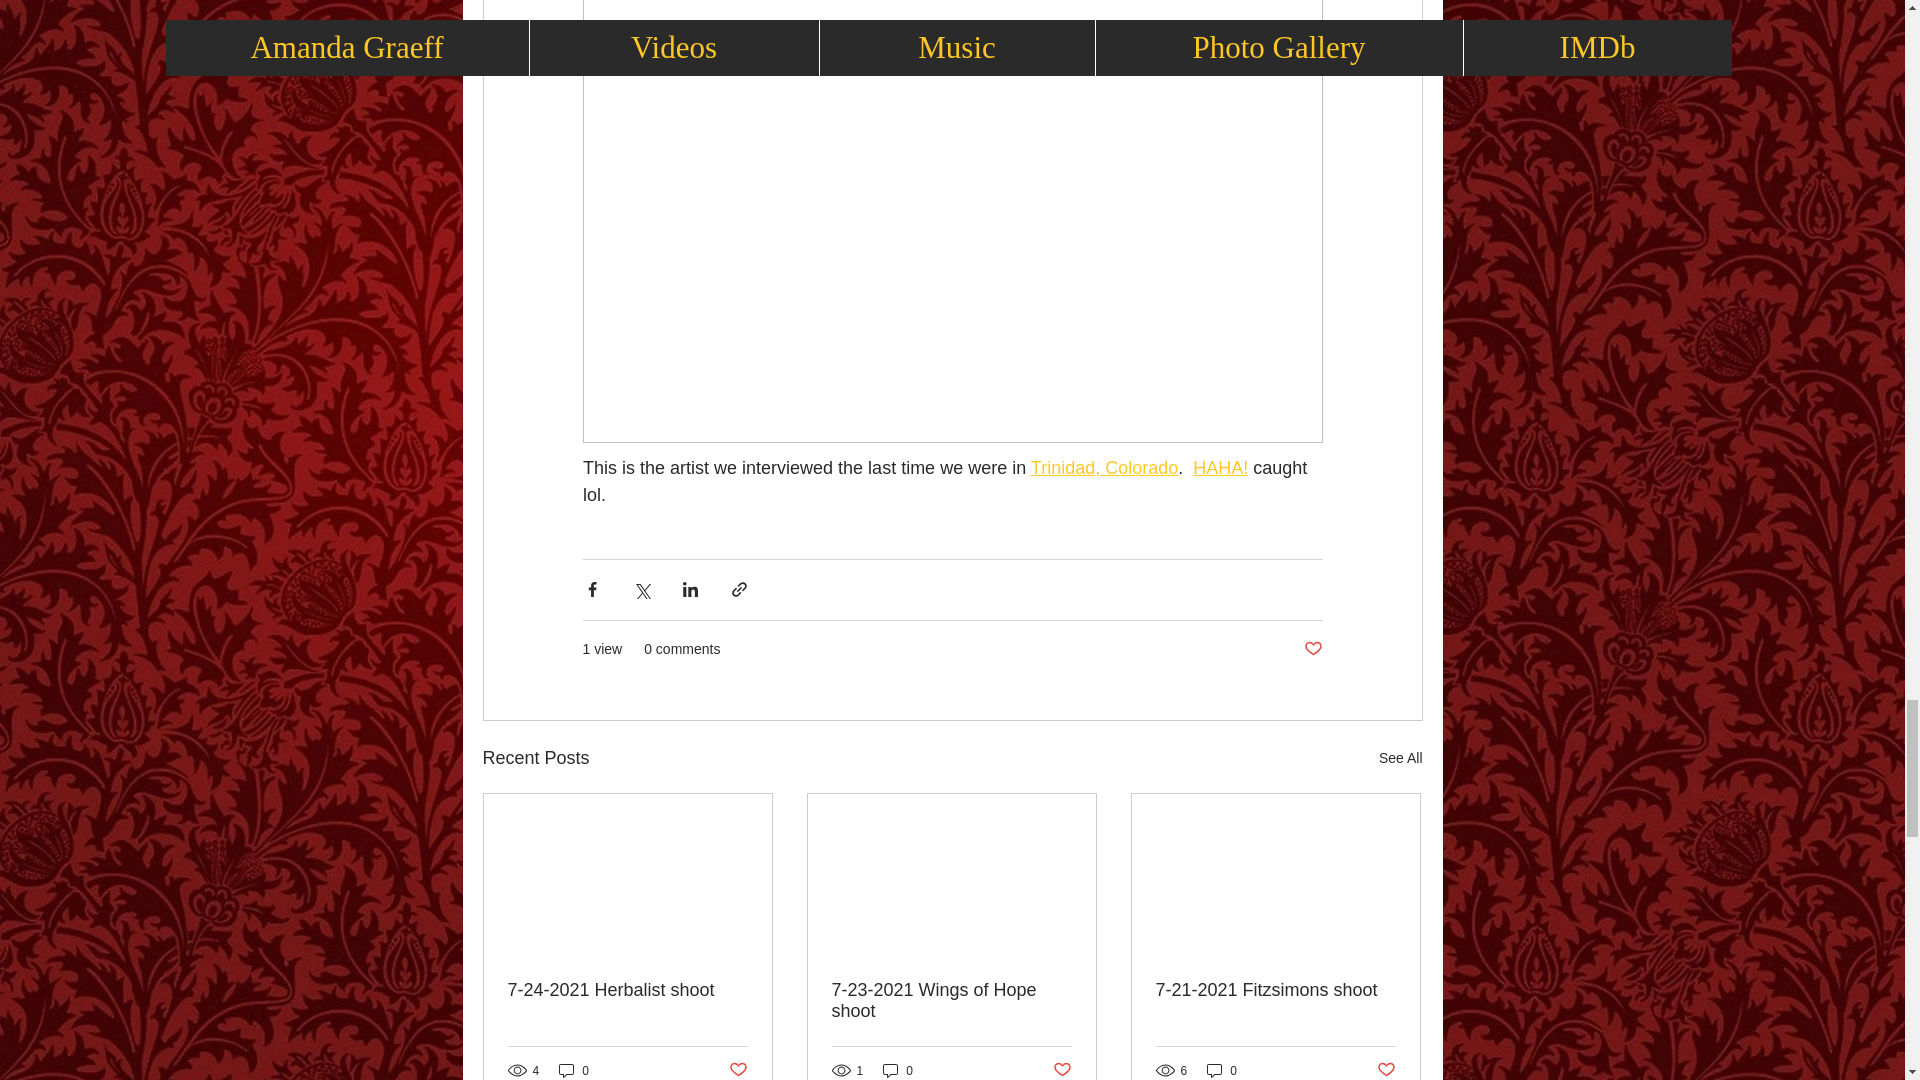  I want to click on 7-23-2021 Wings of Hope shoot, so click(951, 1000).